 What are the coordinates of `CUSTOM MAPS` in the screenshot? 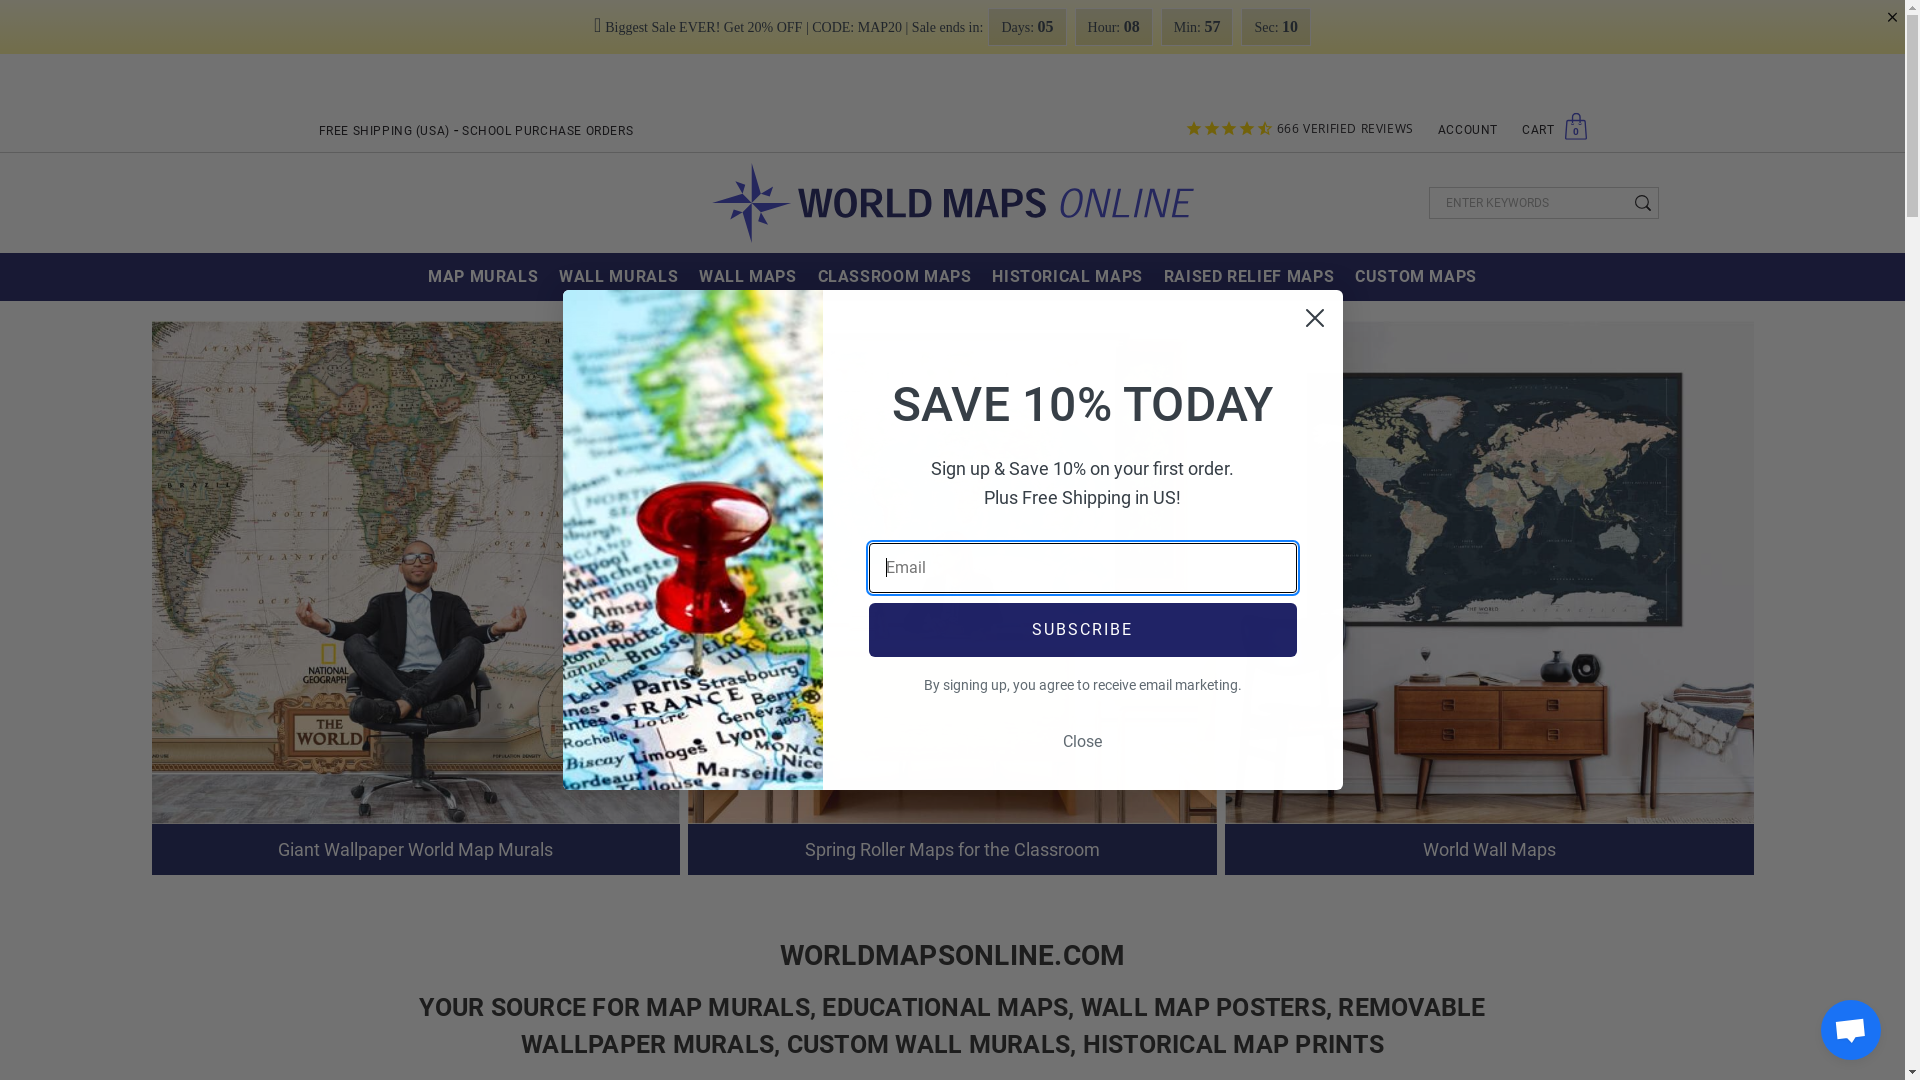 It's located at (1416, 277).